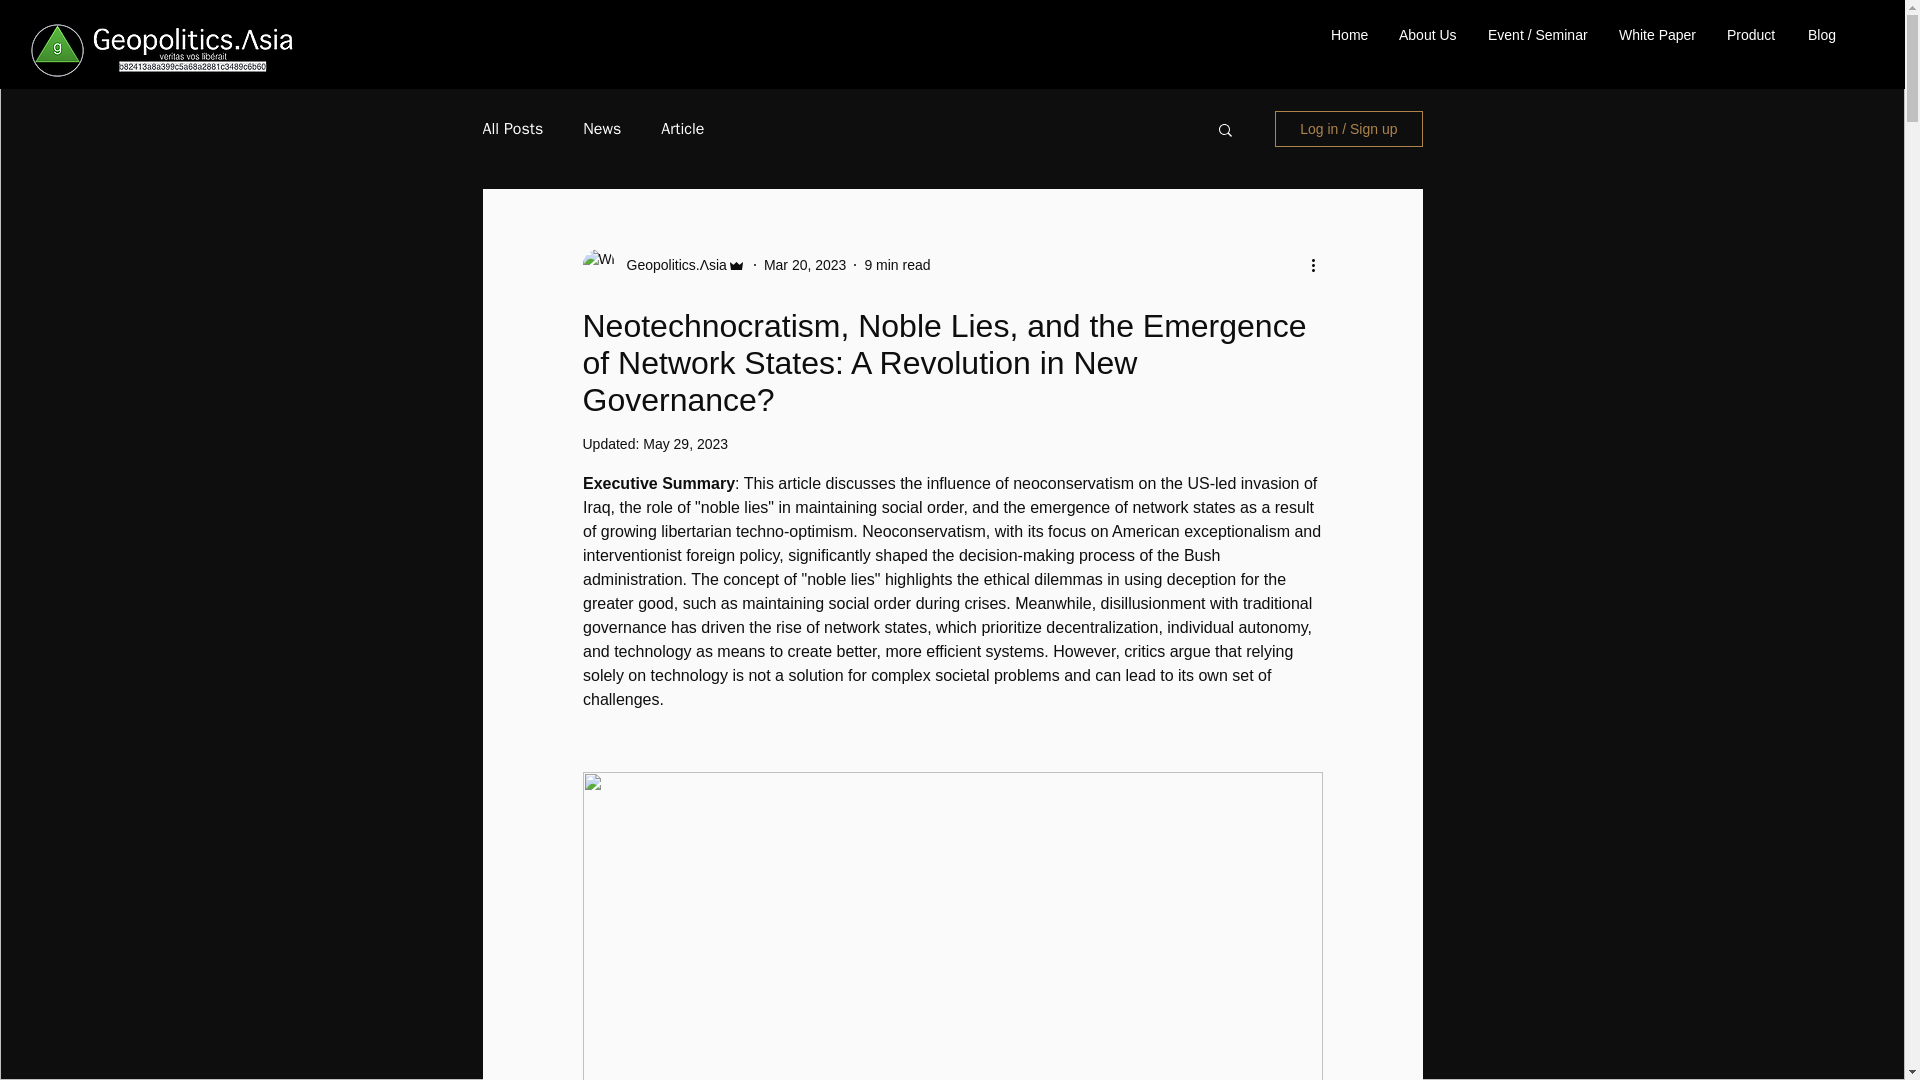 This screenshot has width=1920, height=1080. What do you see at coordinates (602, 128) in the screenshot?
I see `News` at bounding box center [602, 128].